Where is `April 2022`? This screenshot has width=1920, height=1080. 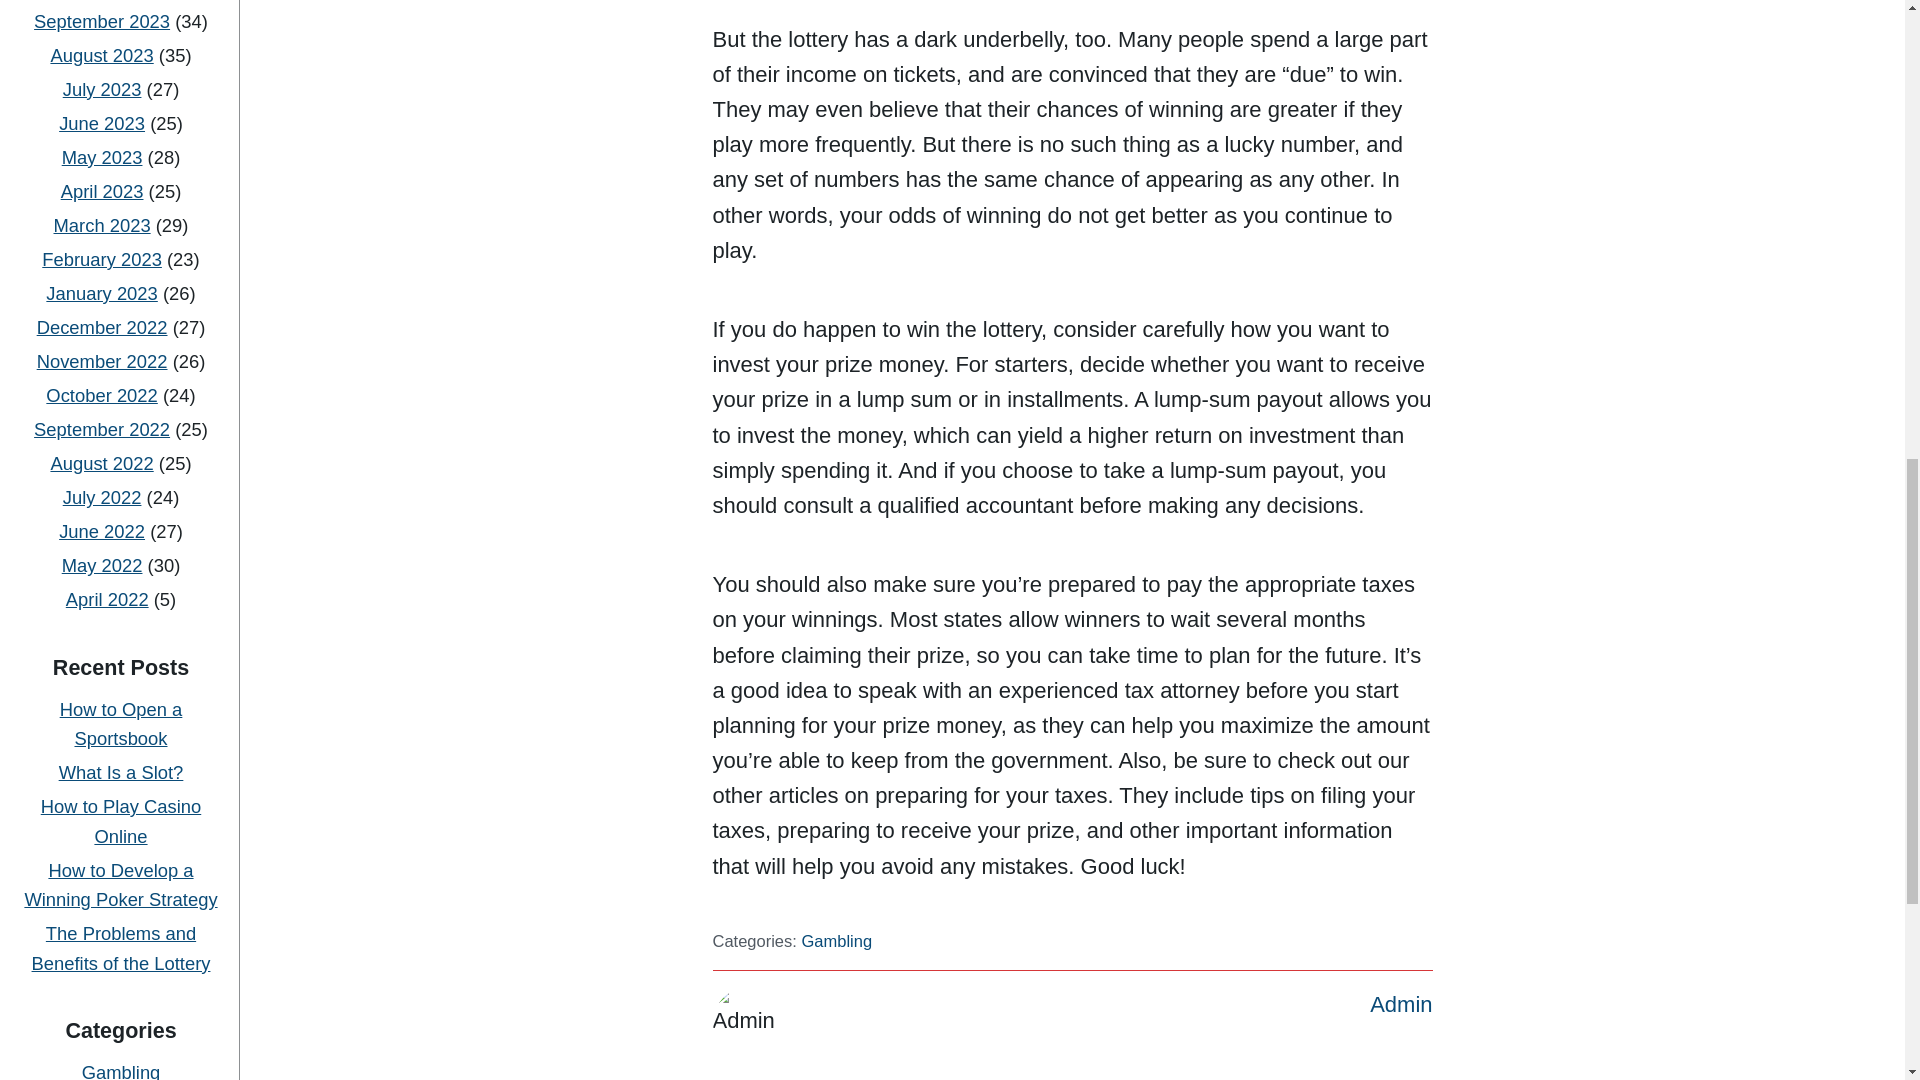
April 2022 is located at coordinates (107, 87).